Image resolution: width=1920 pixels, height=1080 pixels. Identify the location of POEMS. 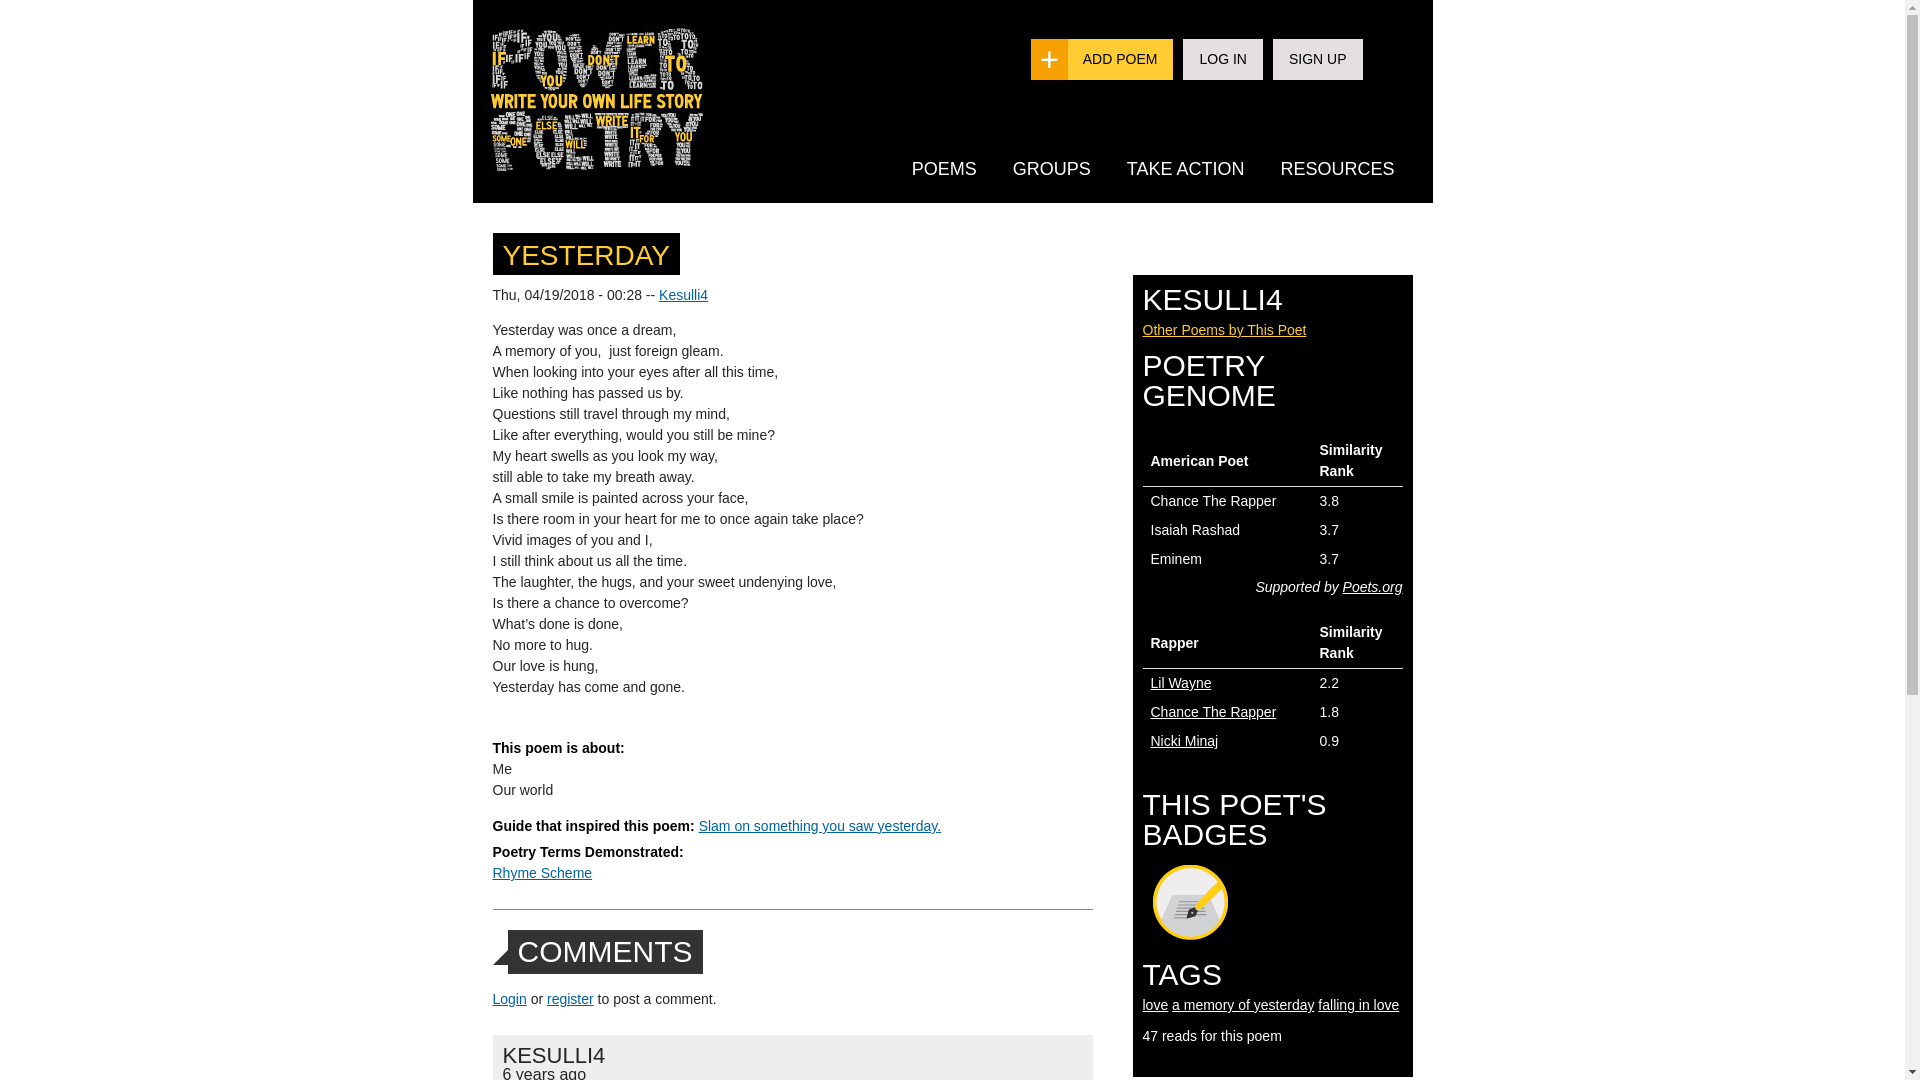
(944, 168).